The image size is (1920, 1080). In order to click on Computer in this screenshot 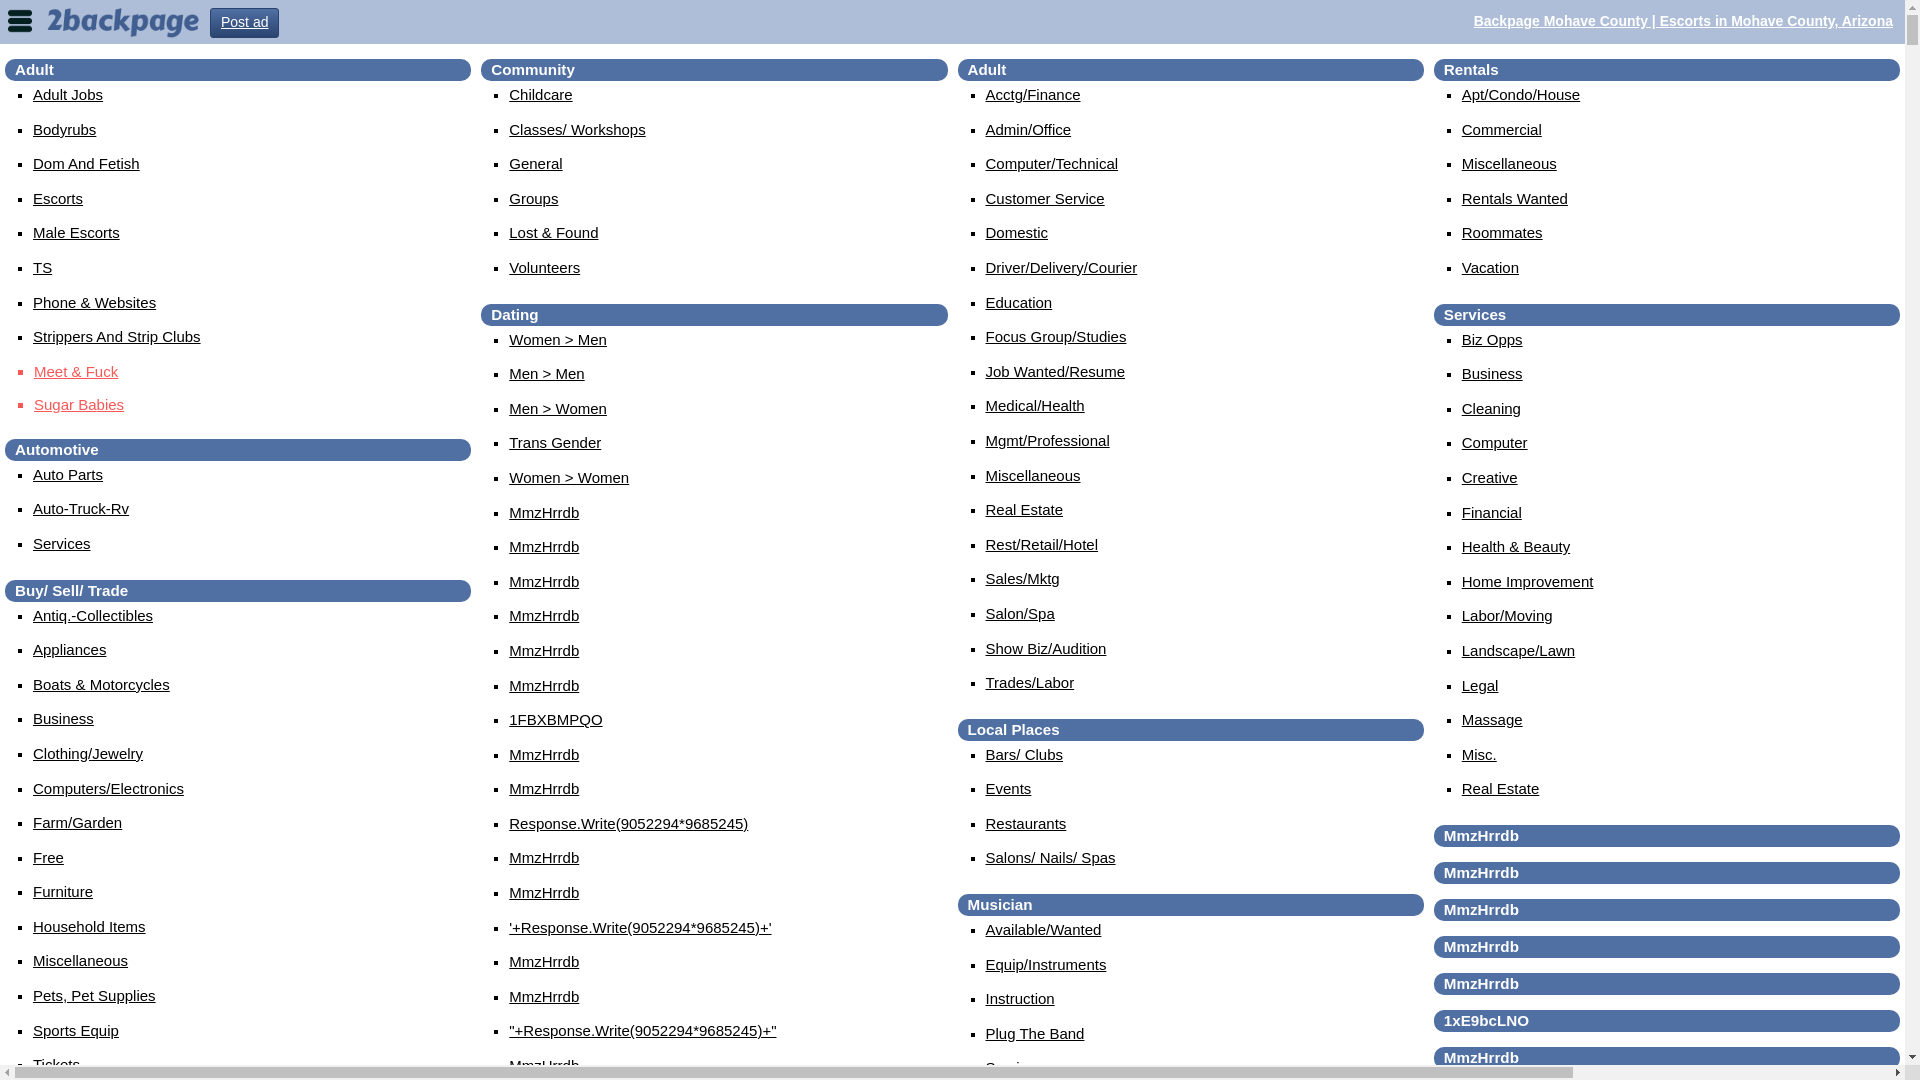, I will do `click(1495, 442)`.